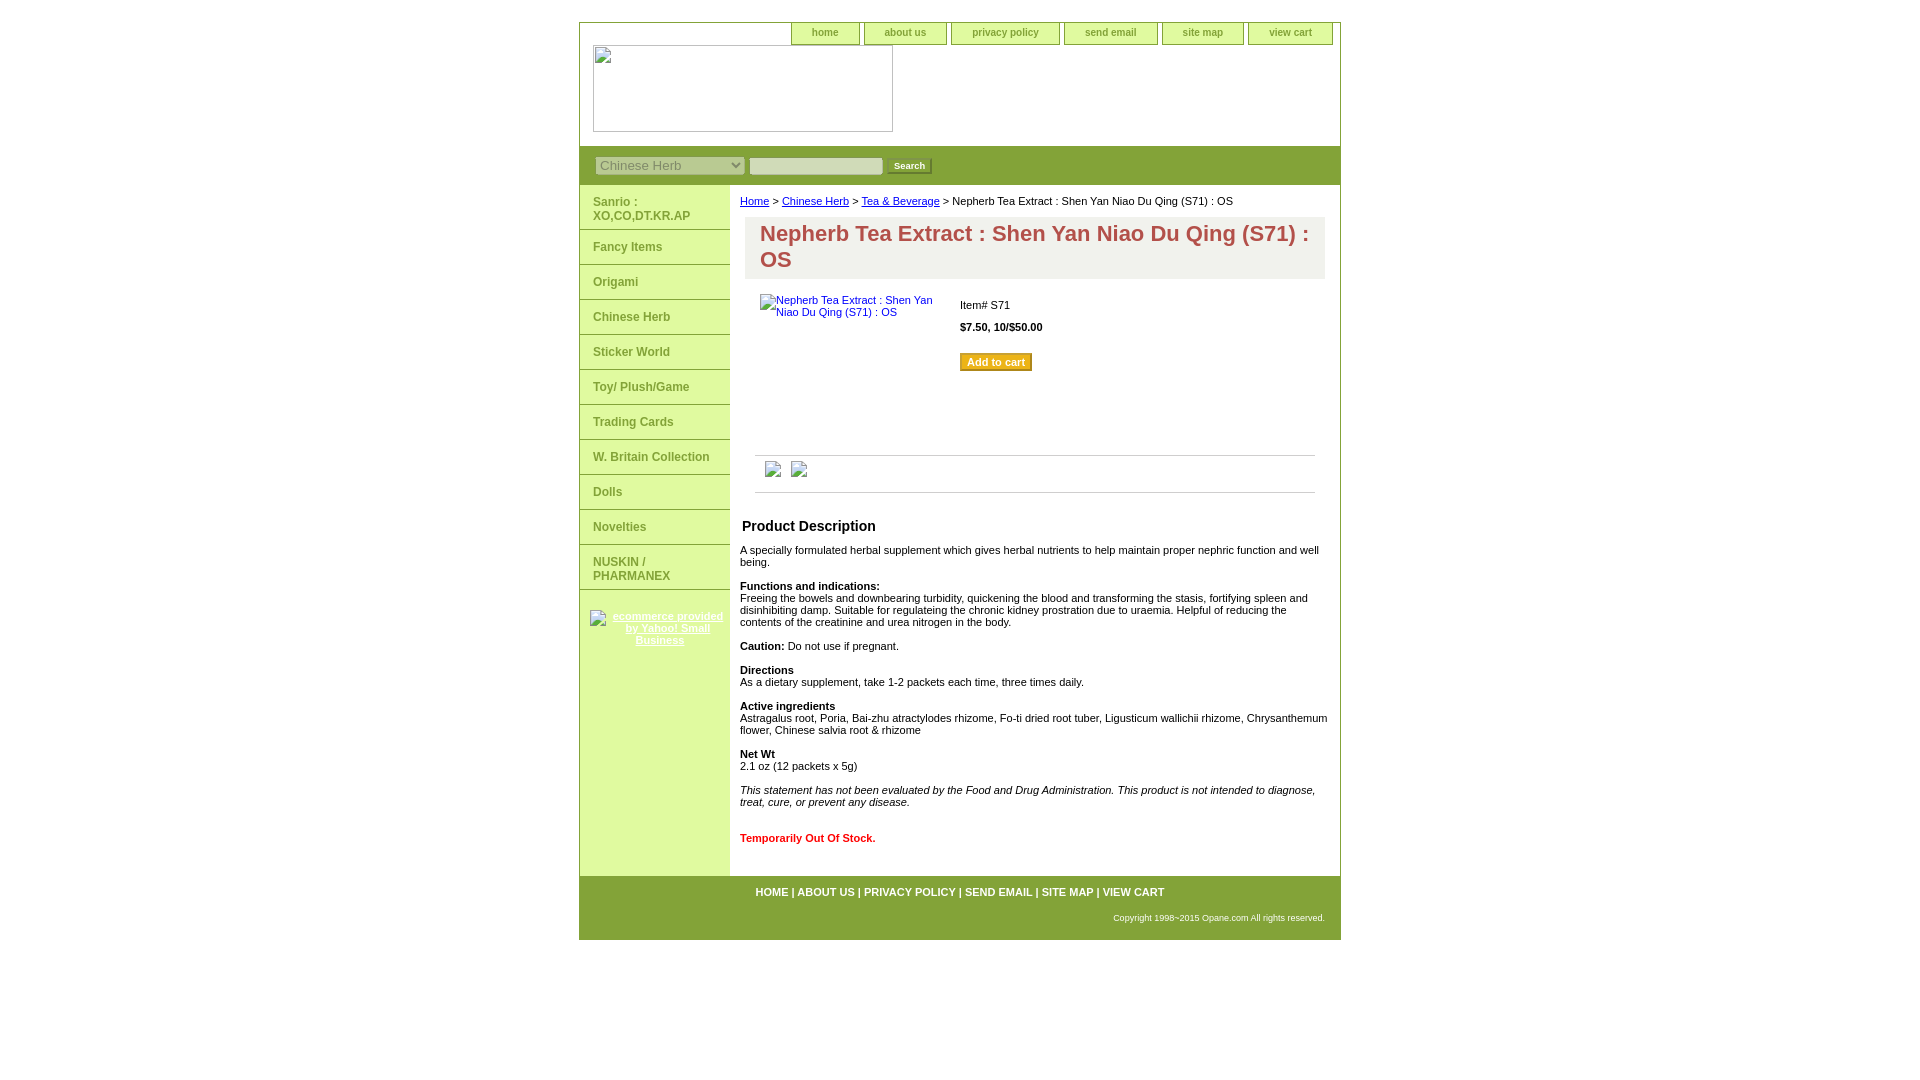 This screenshot has width=1920, height=1080. I want to click on VIEW CART, so click(1134, 891).